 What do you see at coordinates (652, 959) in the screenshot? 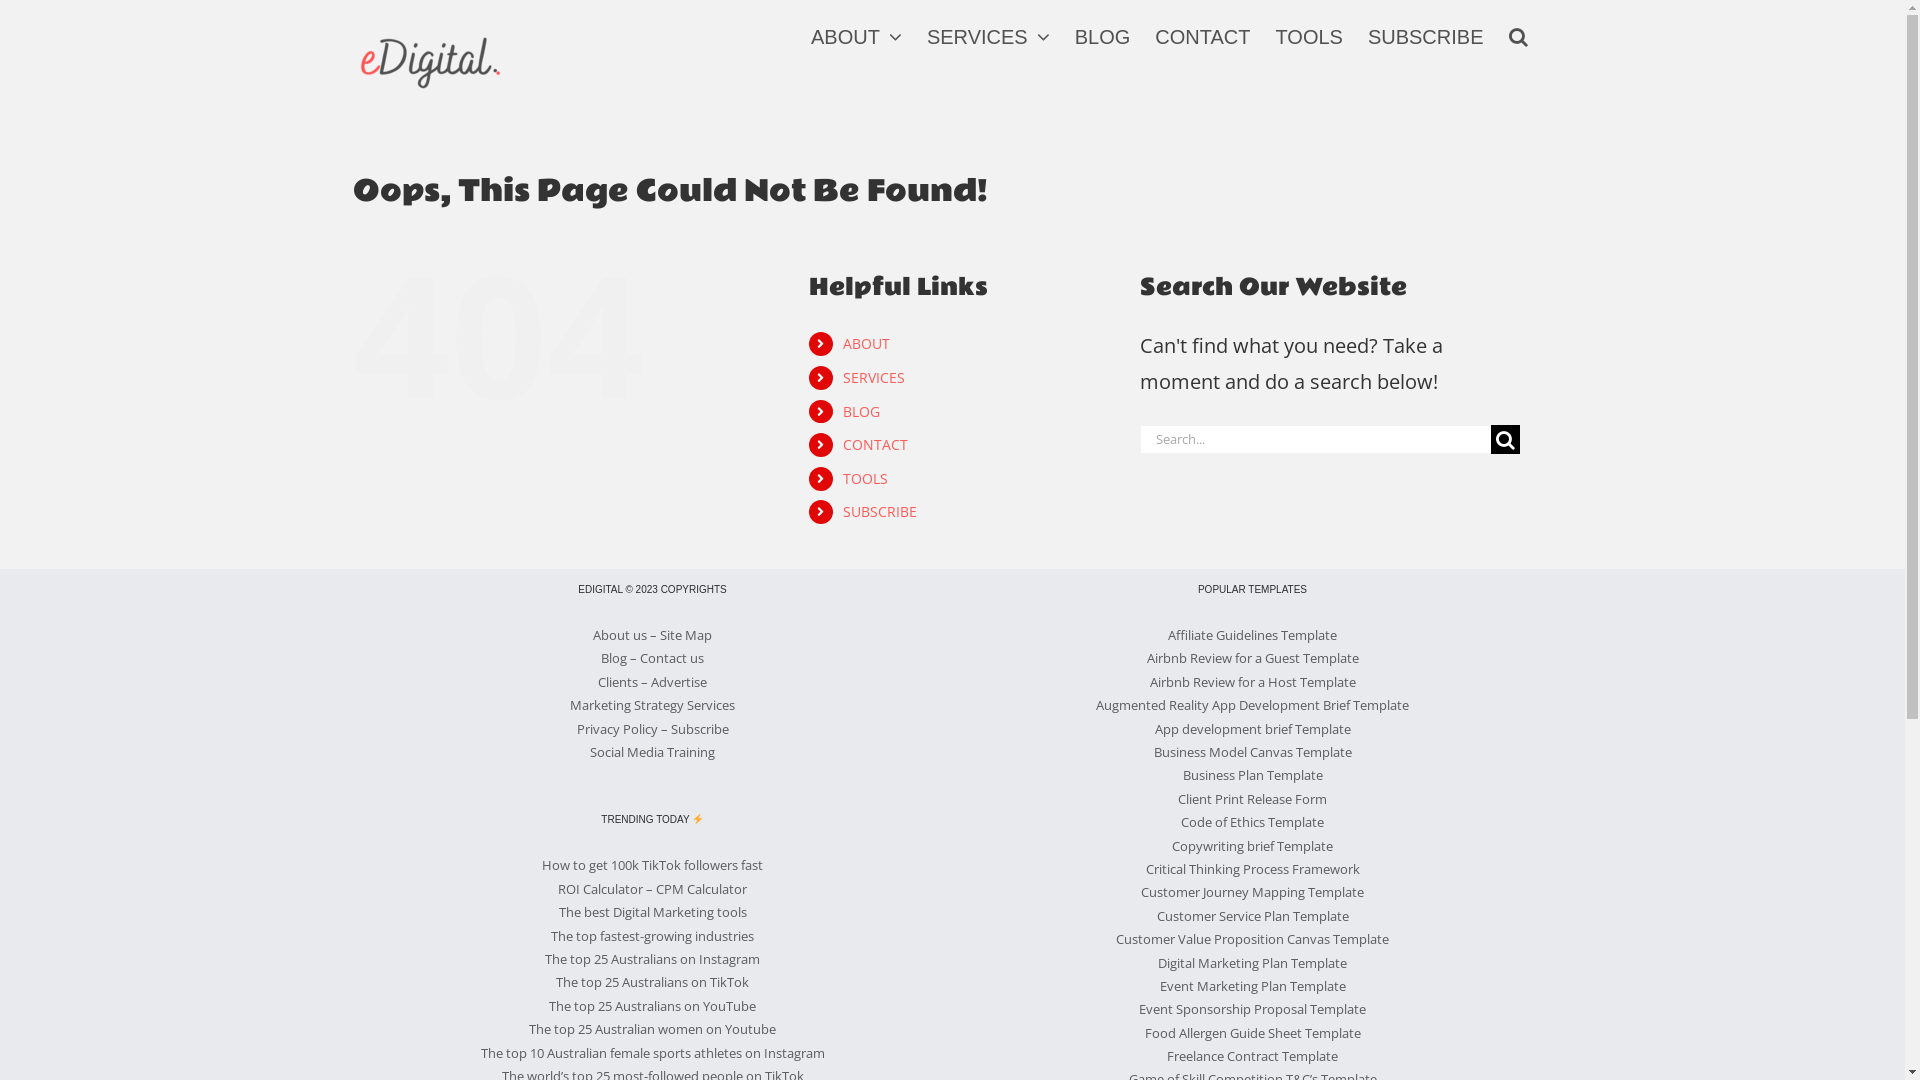
I see `The top 25 Australians on Instagram` at bounding box center [652, 959].